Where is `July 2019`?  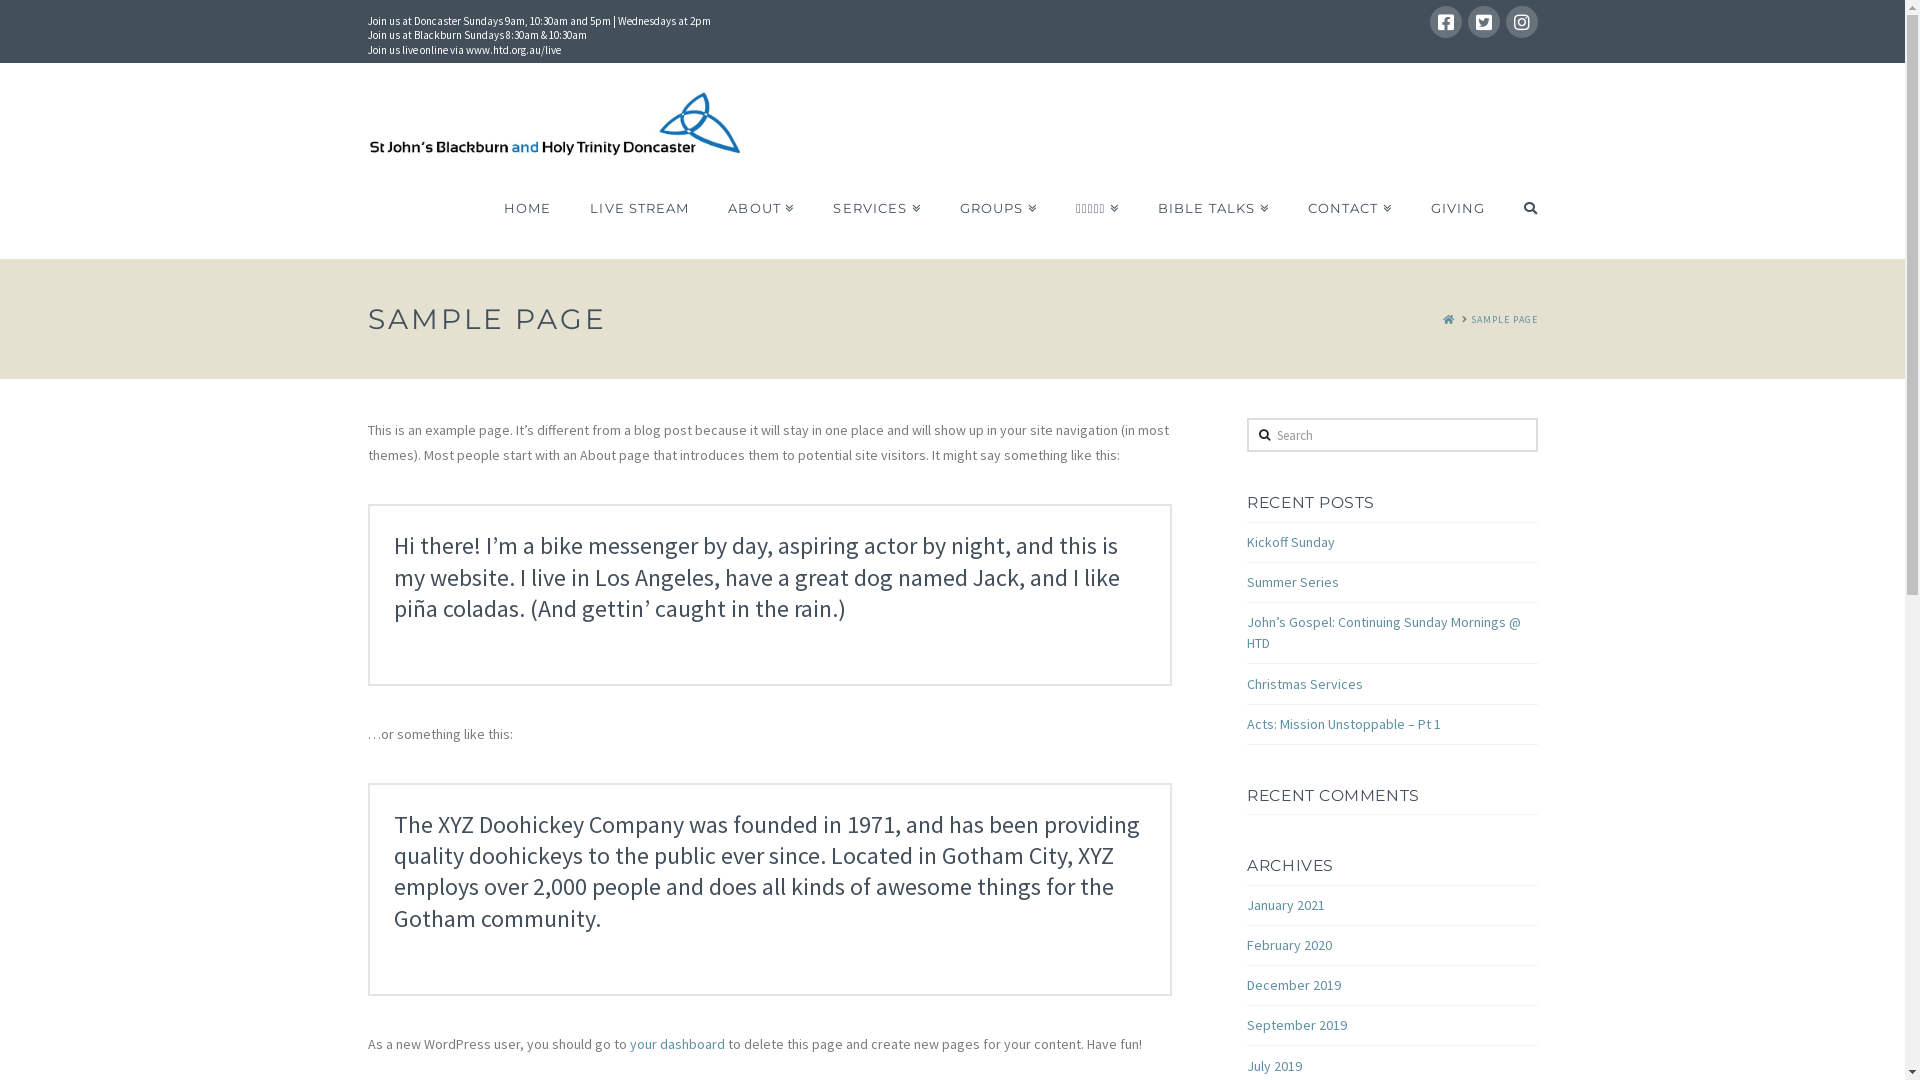
July 2019 is located at coordinates (1274, 1065).